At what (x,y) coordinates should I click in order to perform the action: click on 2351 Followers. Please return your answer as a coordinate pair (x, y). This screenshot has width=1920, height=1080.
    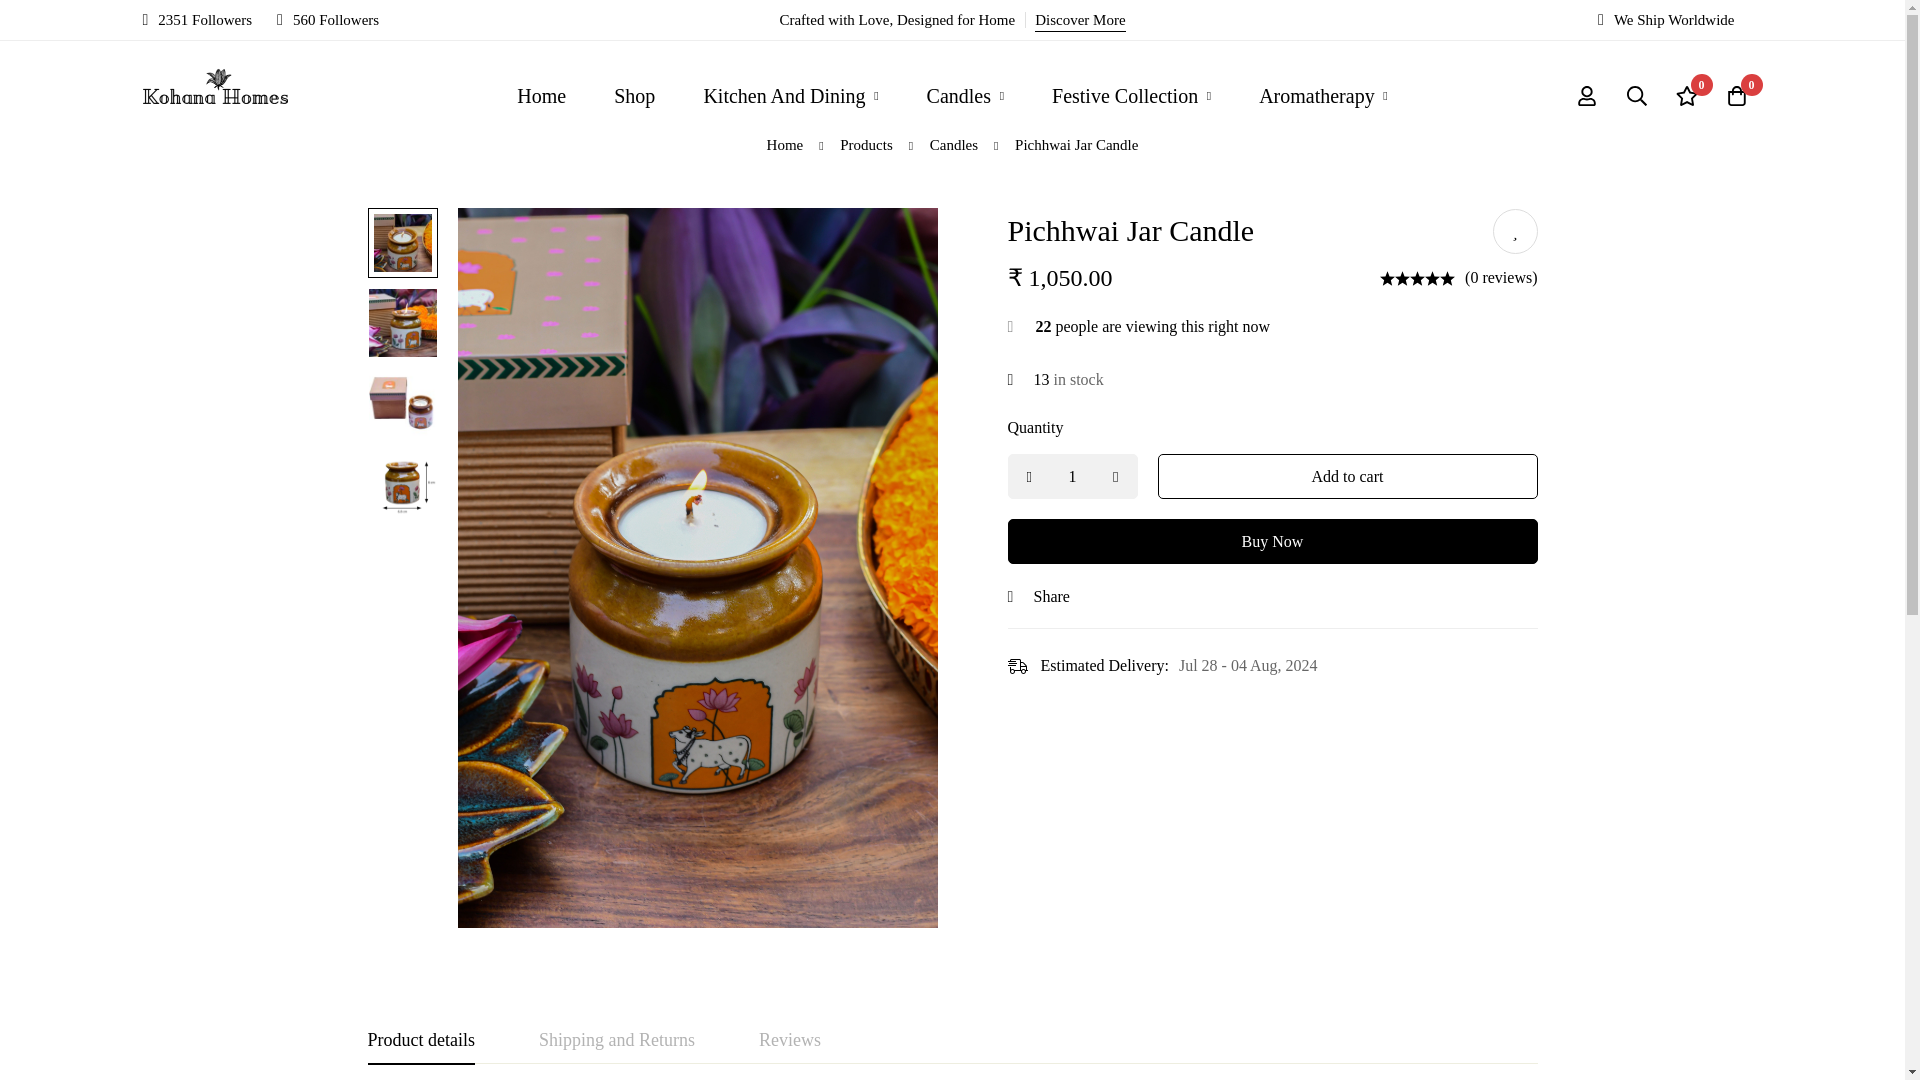
    Looking at the image, I should click on (196, 20).